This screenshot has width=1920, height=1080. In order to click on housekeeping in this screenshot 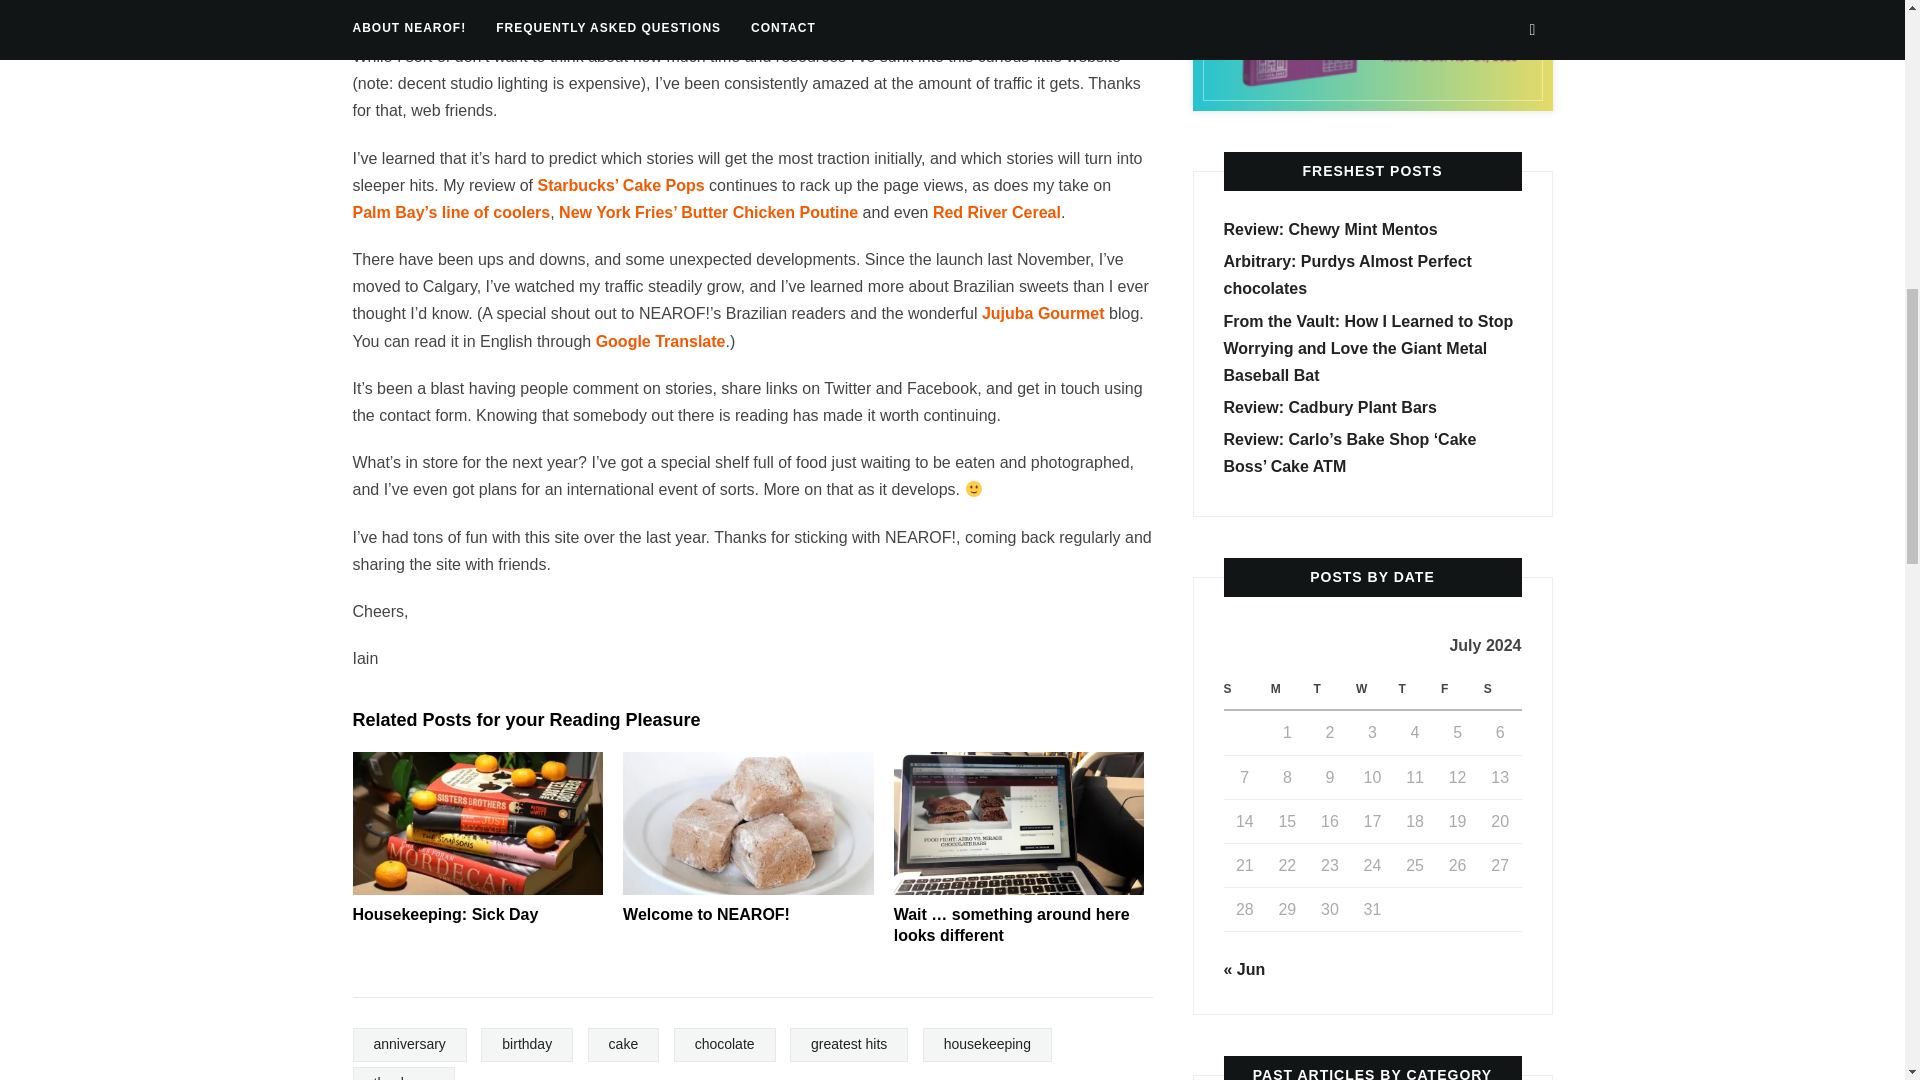, I will do `click(988, 1044)`.